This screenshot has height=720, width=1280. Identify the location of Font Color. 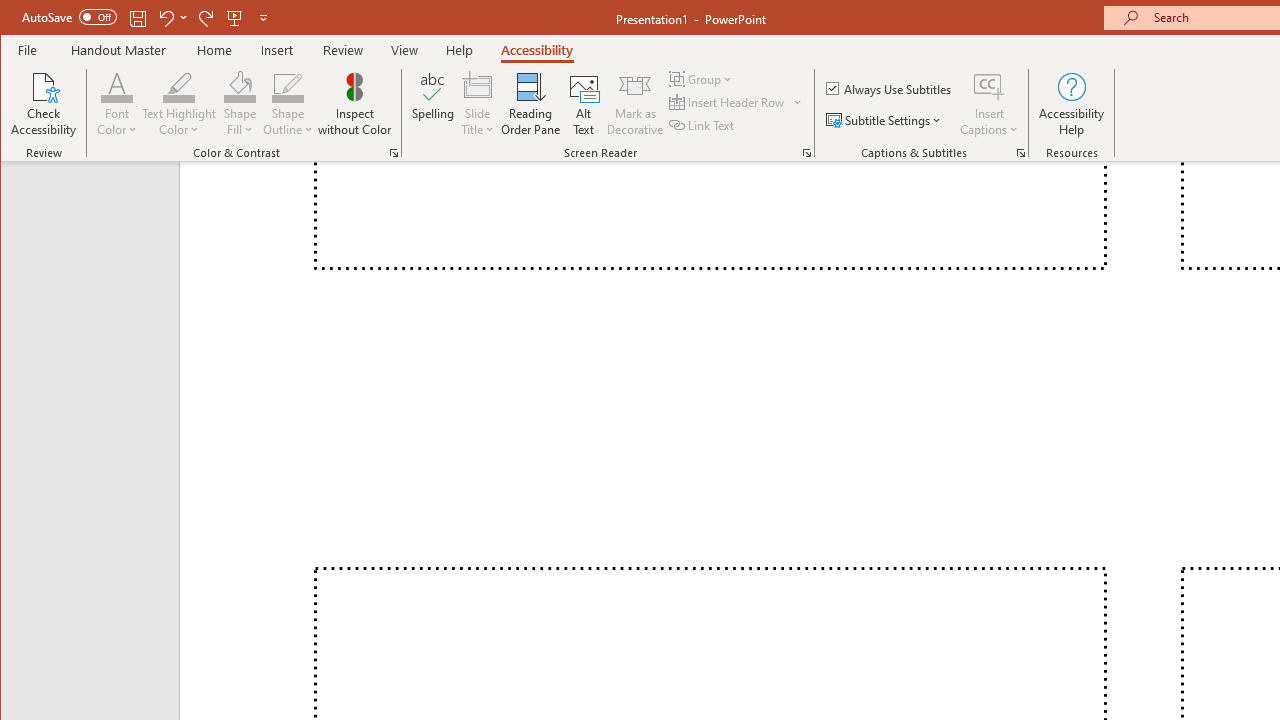
(116, 86).